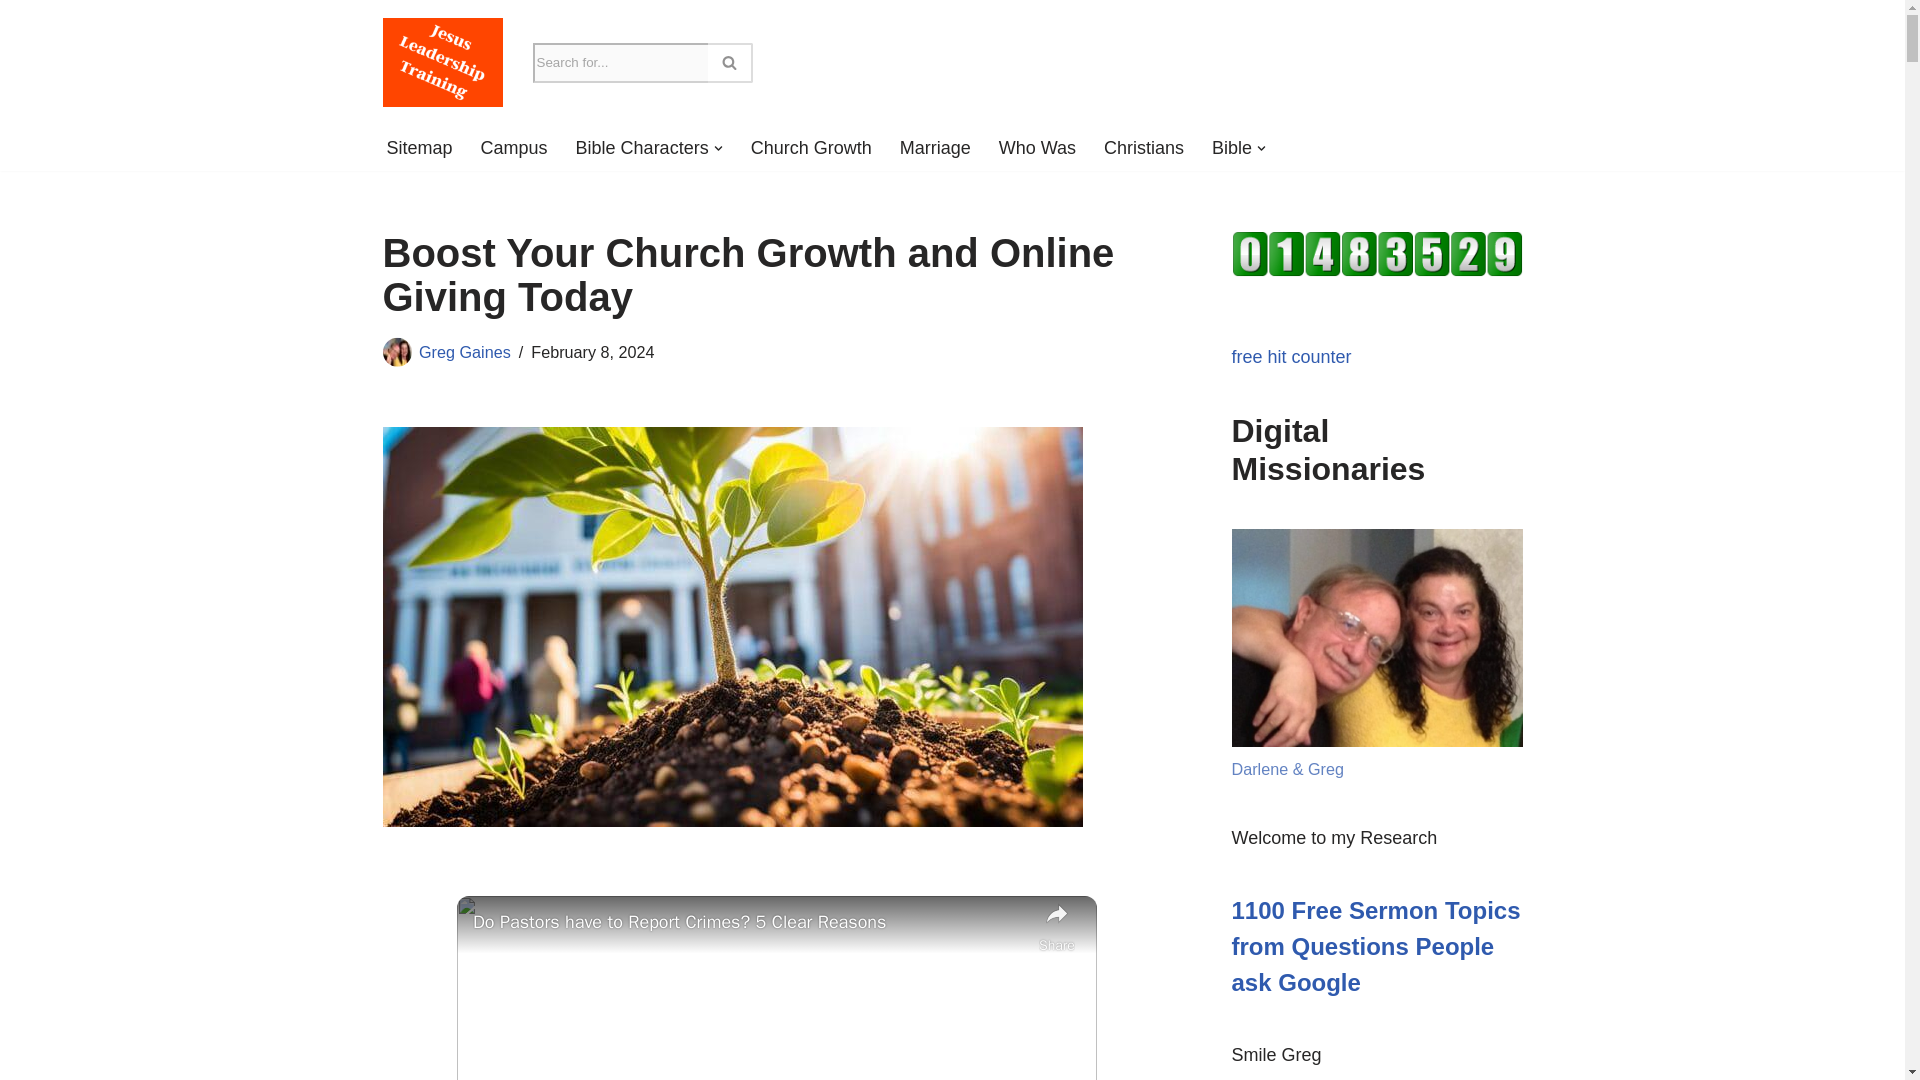 Image resolution: width=1920 pixels, height=1080 pixels. I want to click on Bible, so click(1231, 148).